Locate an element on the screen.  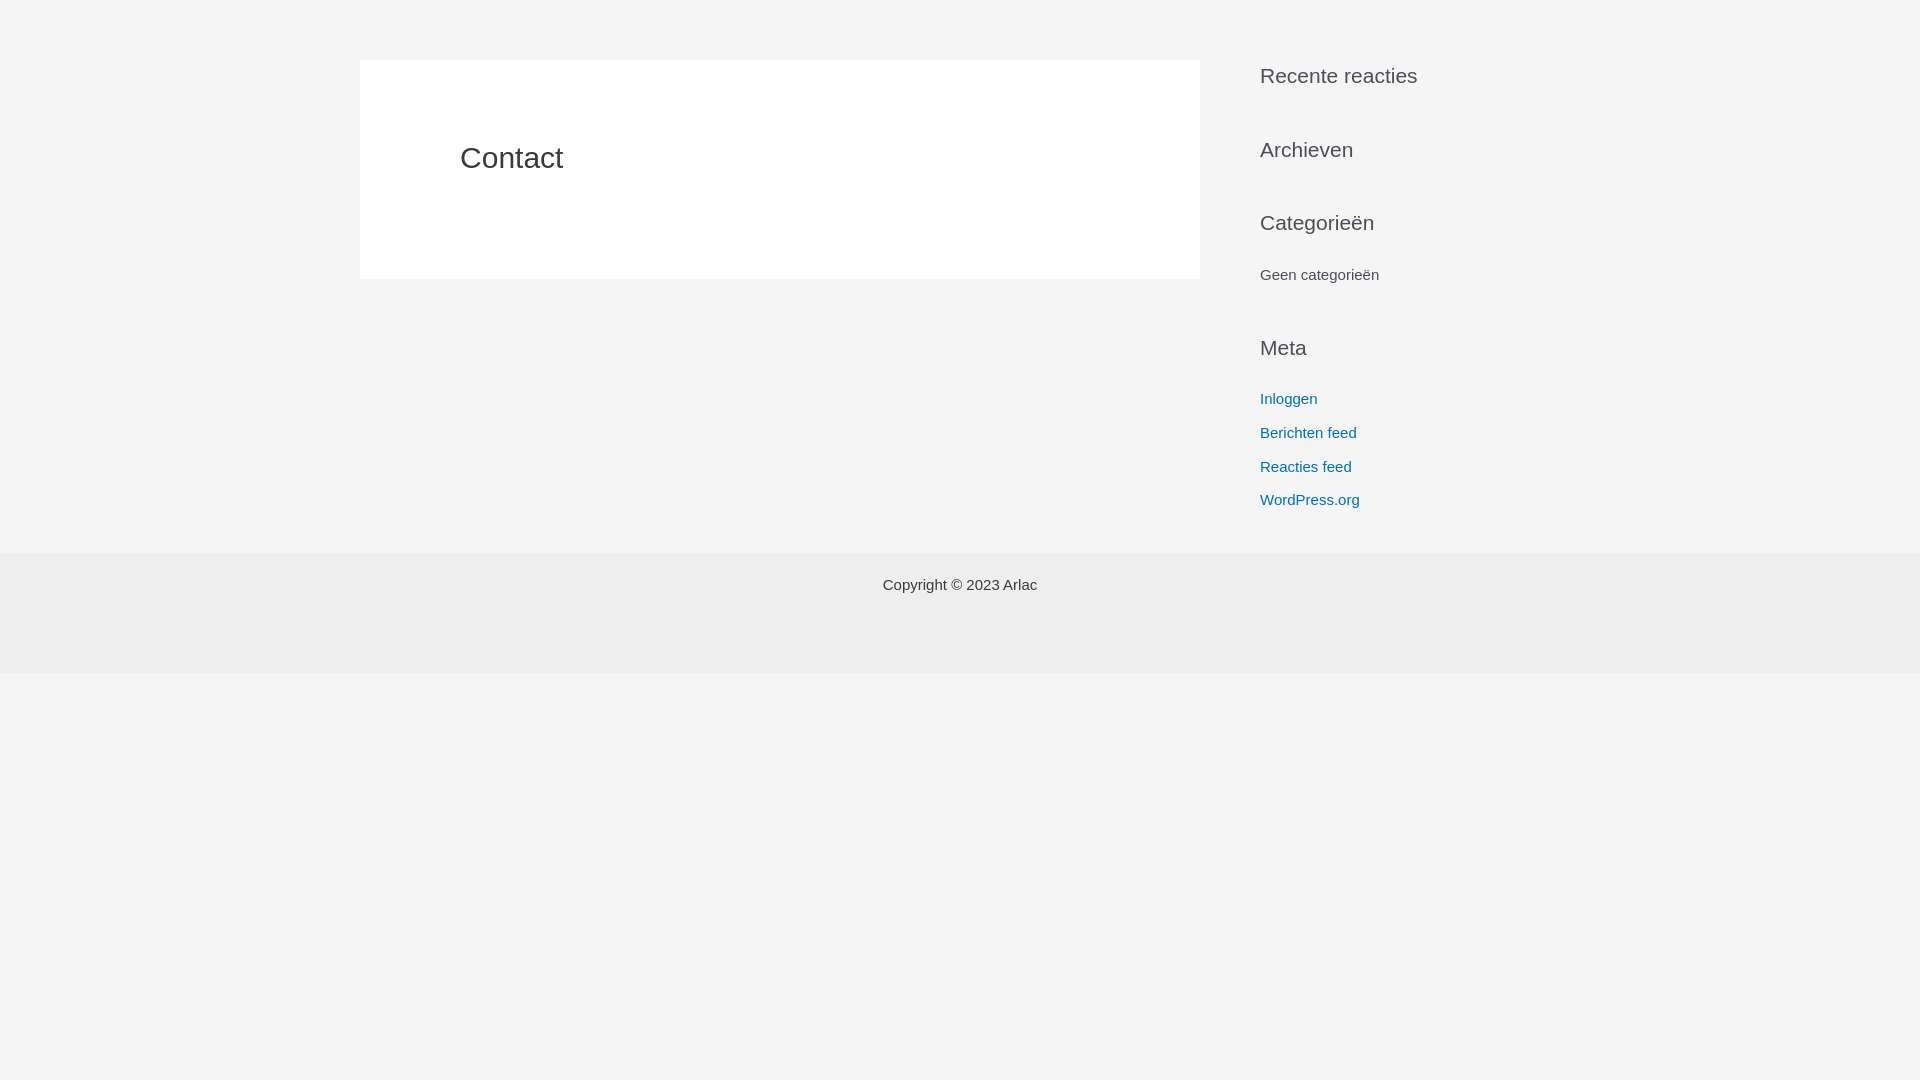
Inloggen is located at coordinates (1289, 398).